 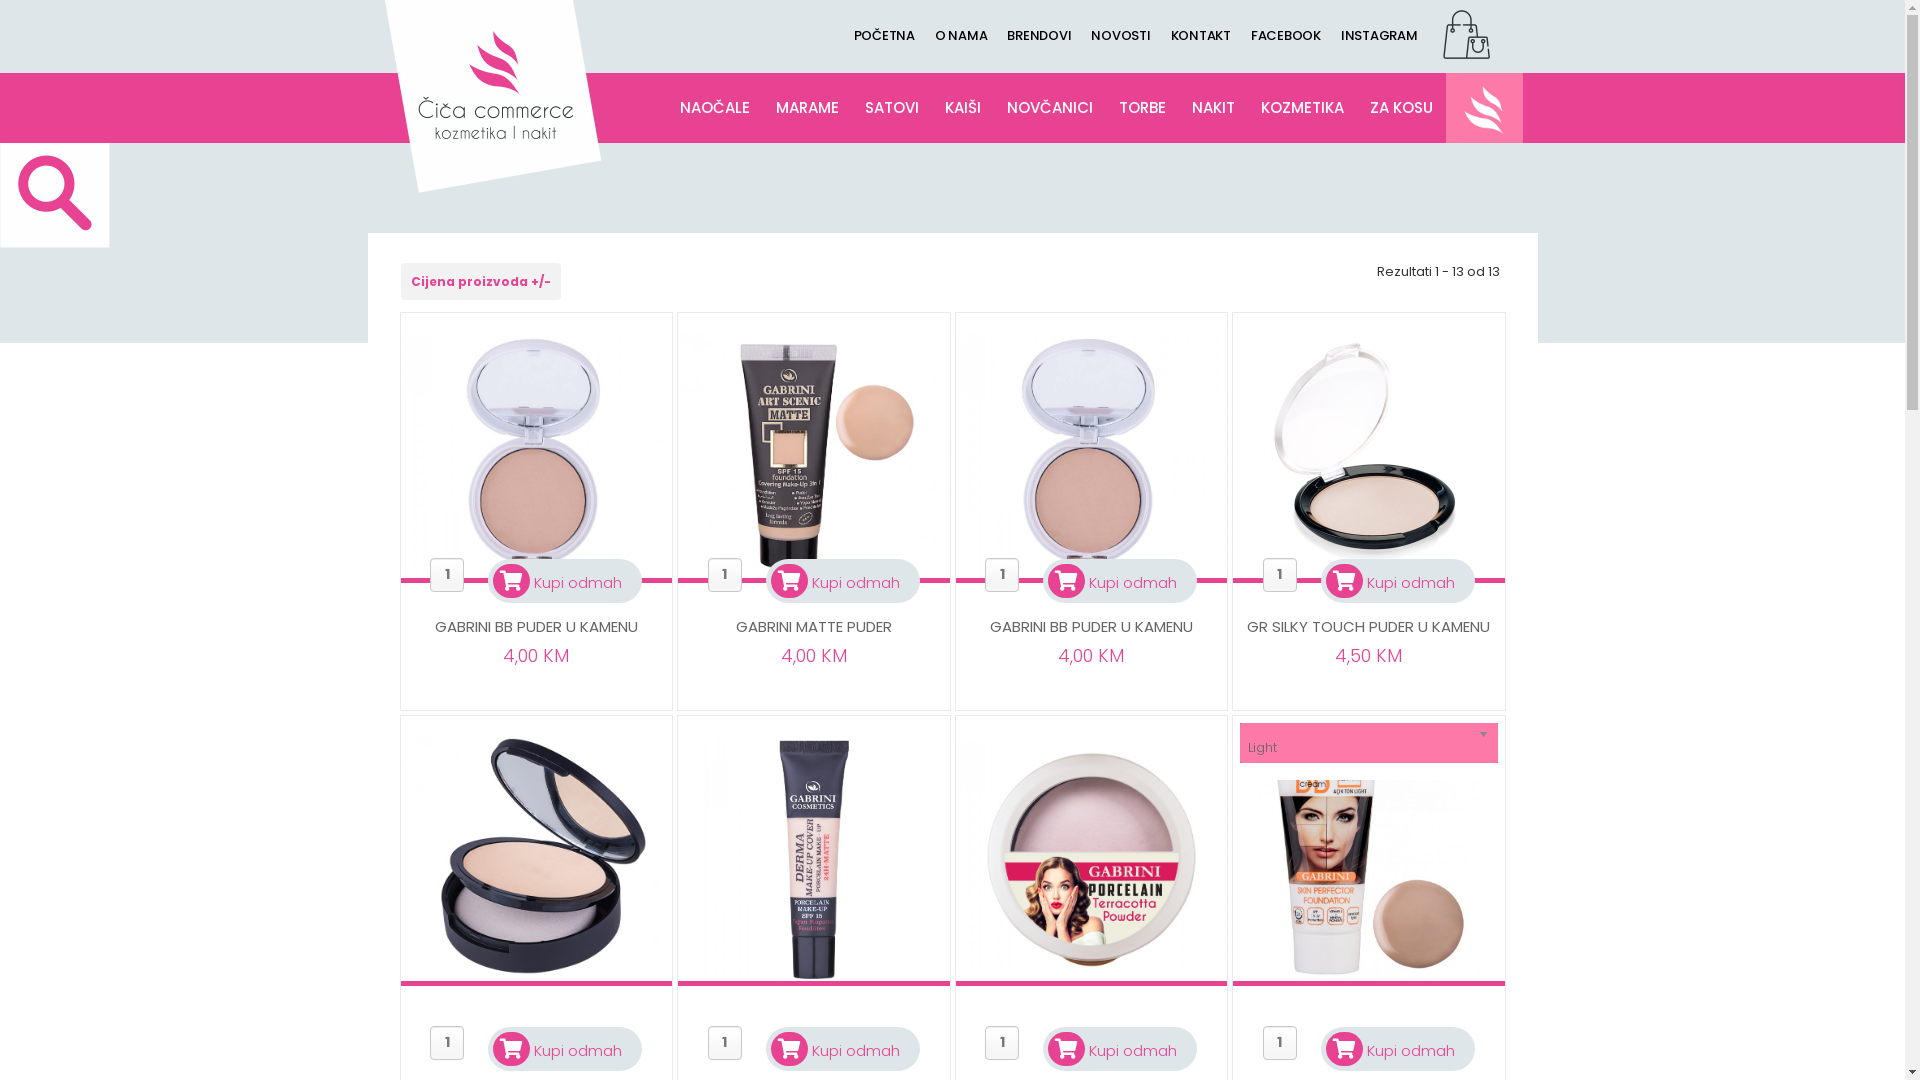 I want to click on Kupi odmah, so click(x=836, y=1050).